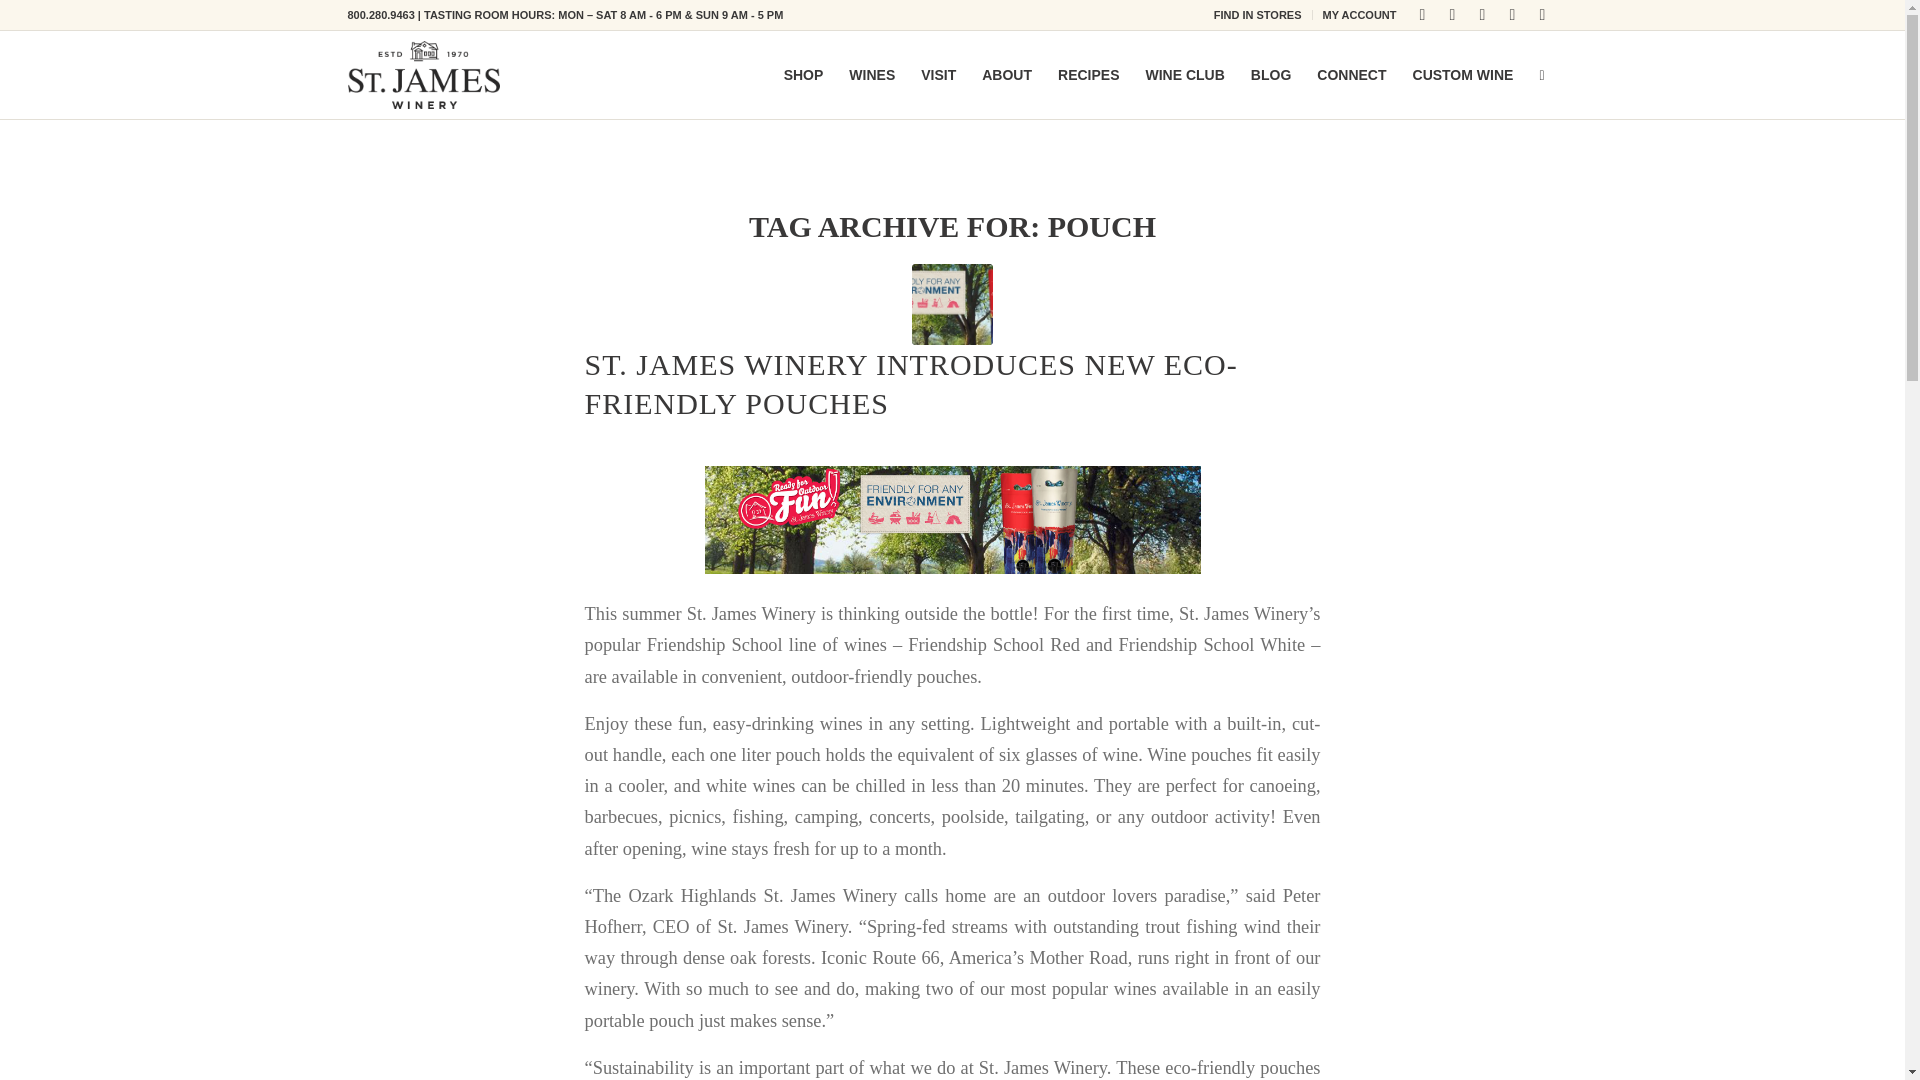 This screenshot has width=1920, height=1080. I want to click on Facebook, so click(1422, 15).